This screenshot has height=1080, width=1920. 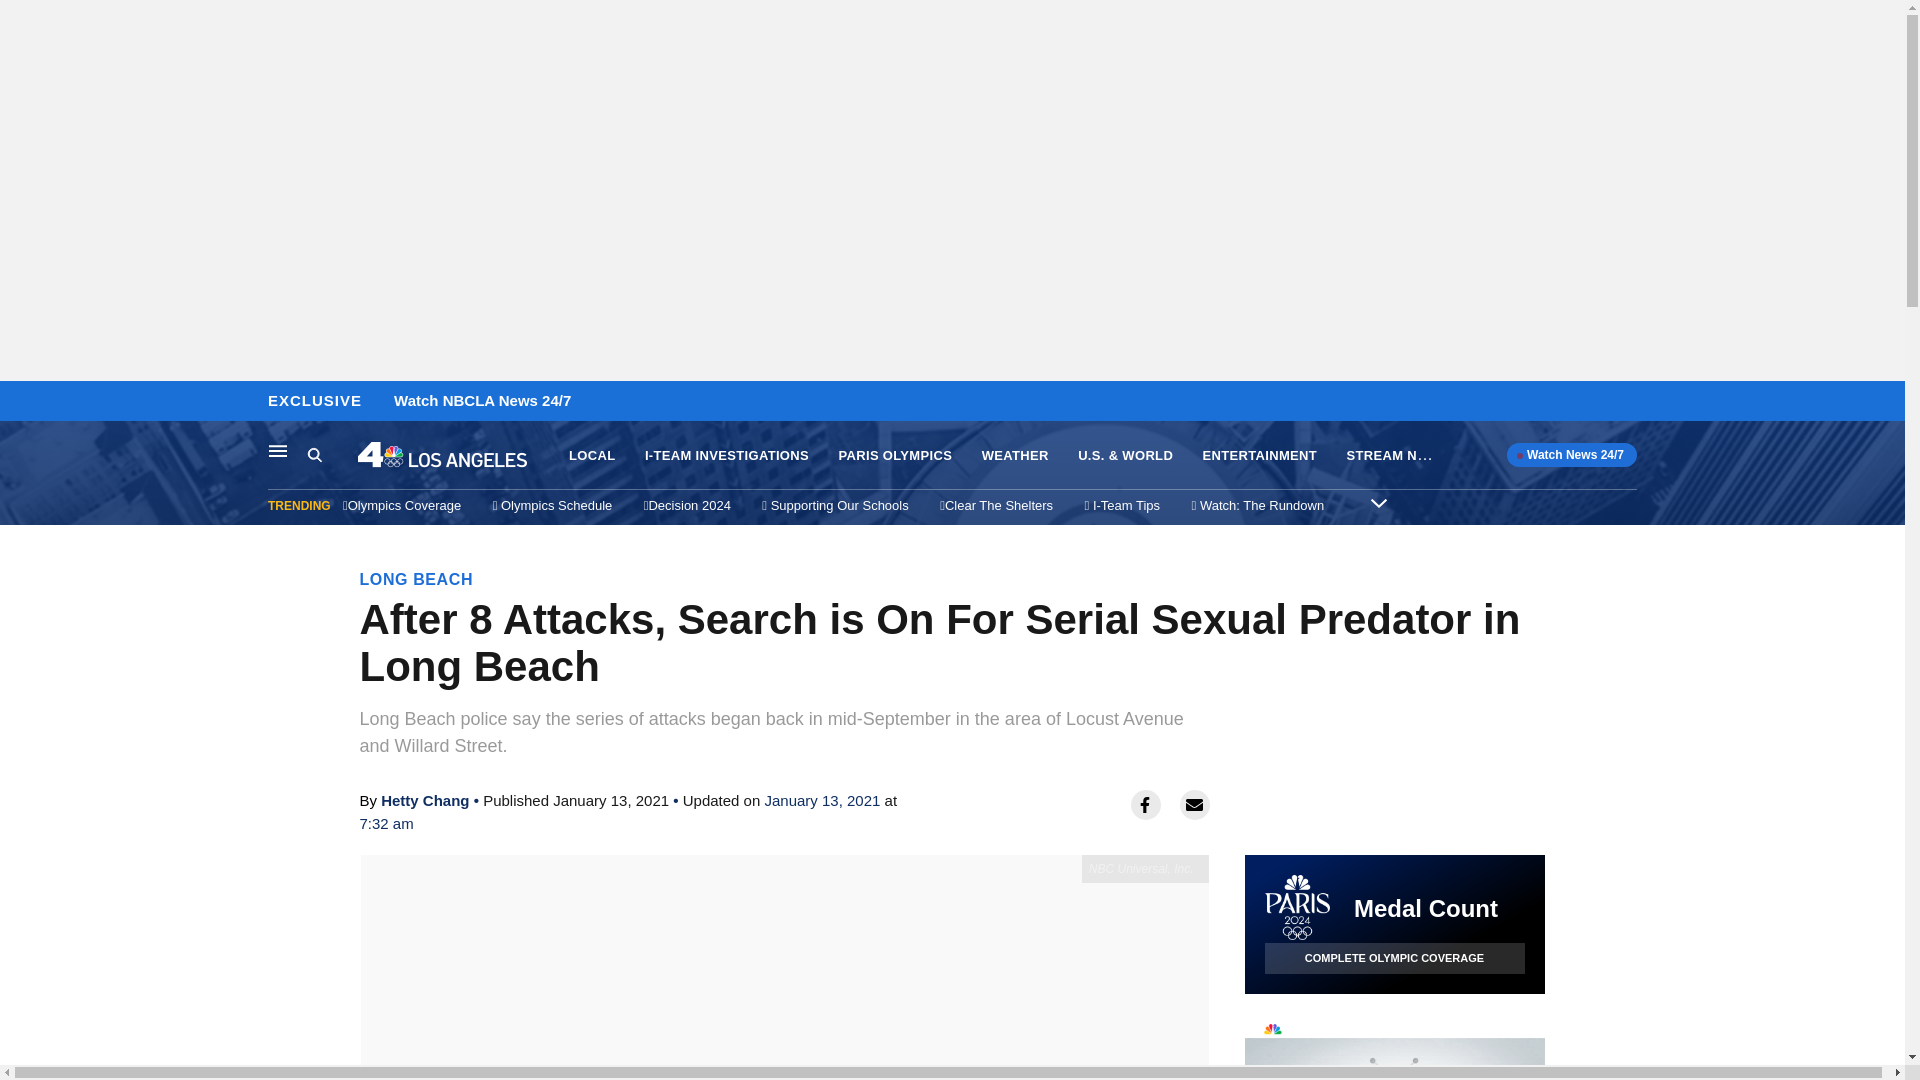 What do you see at coordinates (332, 455) in the screenshot?
I see `Hetty Chang` at bounding box center [332, 455].